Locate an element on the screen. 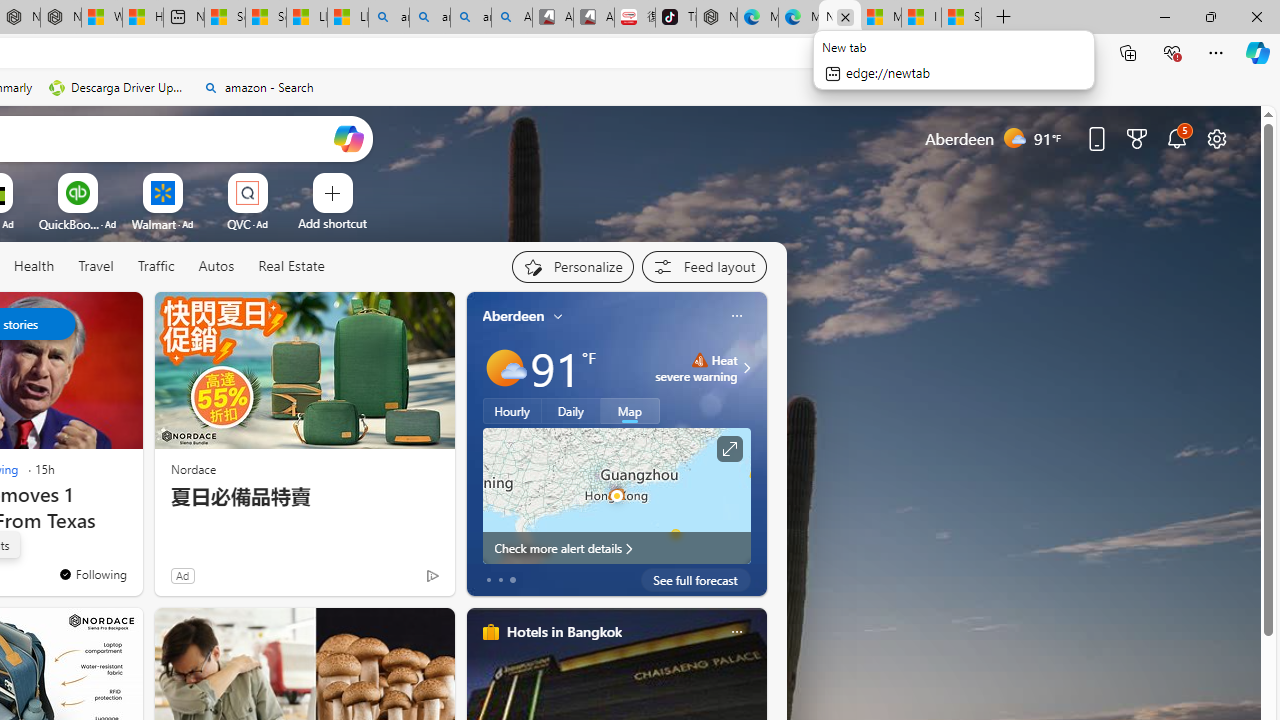 This screenshot has width=1280, height=720. Health is located at coordinates (34, 266).